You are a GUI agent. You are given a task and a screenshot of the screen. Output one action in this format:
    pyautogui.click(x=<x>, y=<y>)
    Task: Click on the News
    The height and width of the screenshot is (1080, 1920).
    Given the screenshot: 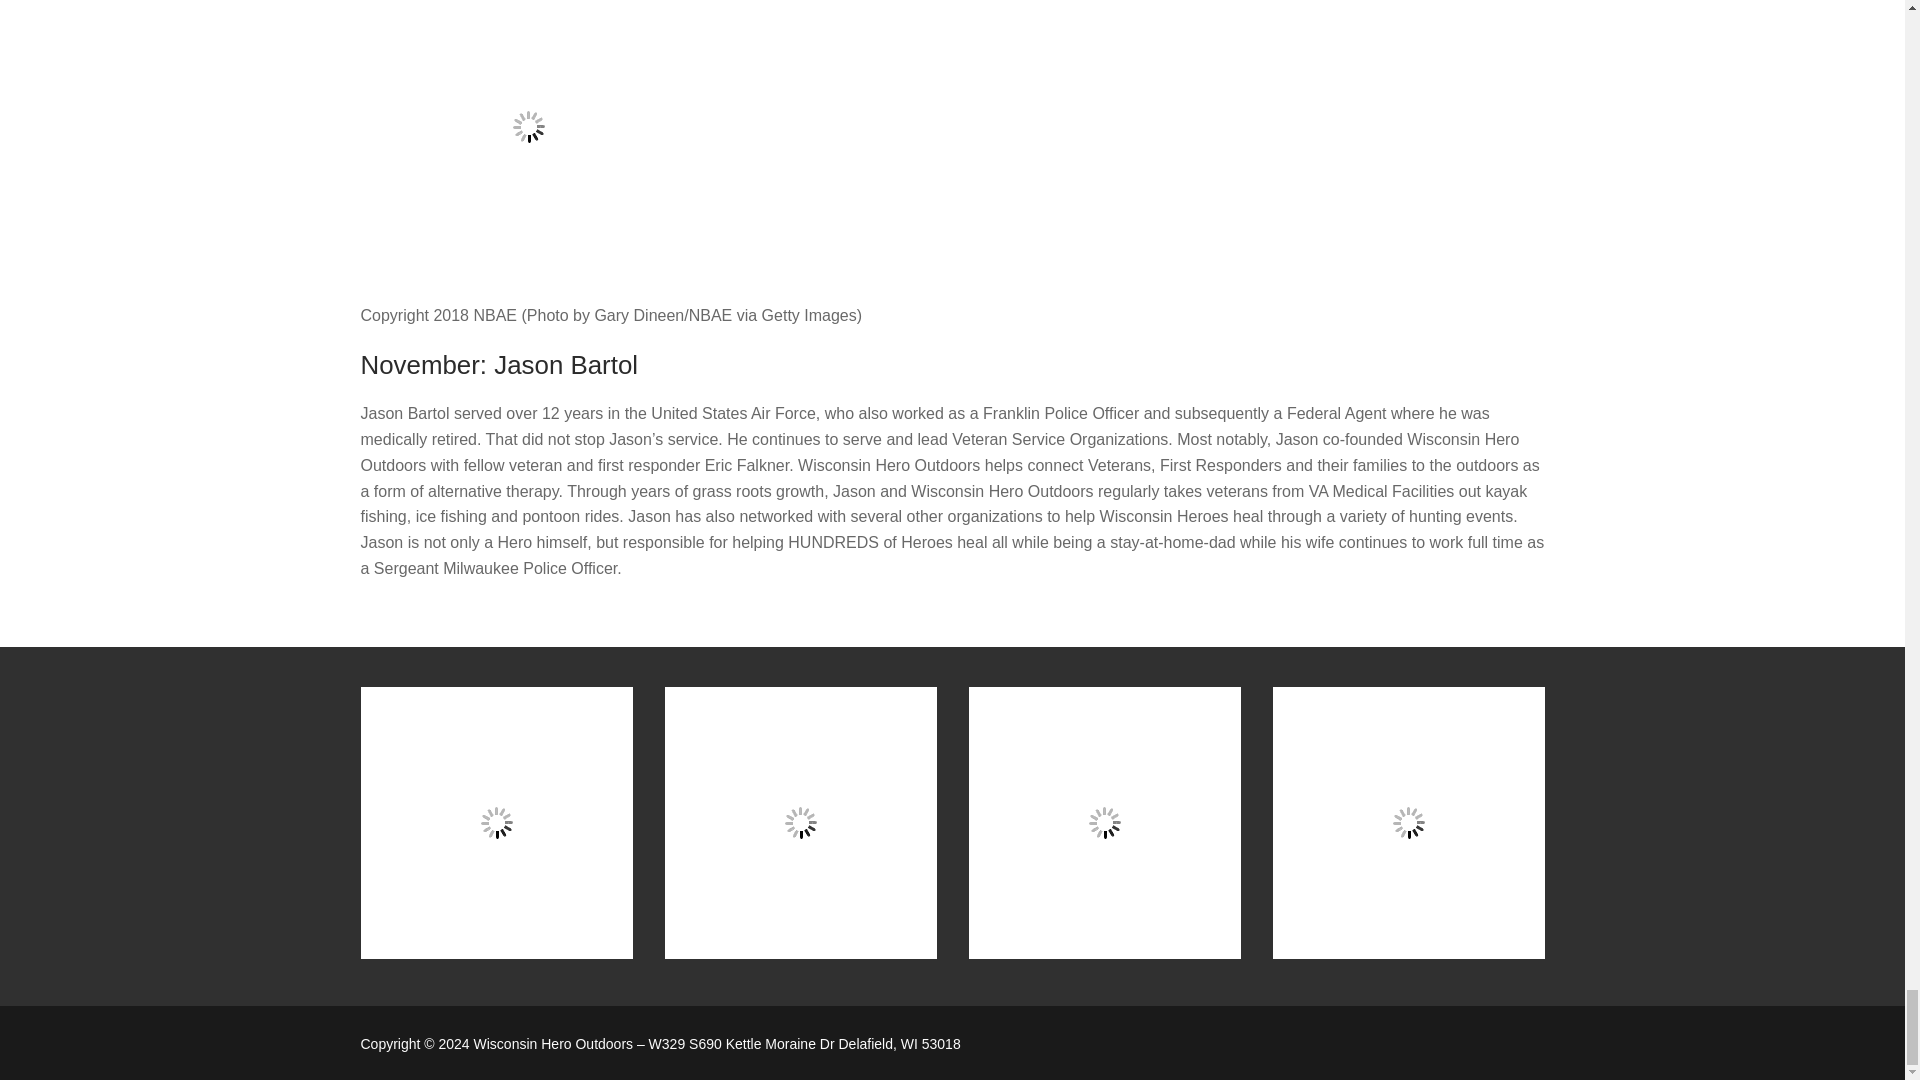 What is the action you would take?
    pyautogui.click(x=1104, y=822)
    